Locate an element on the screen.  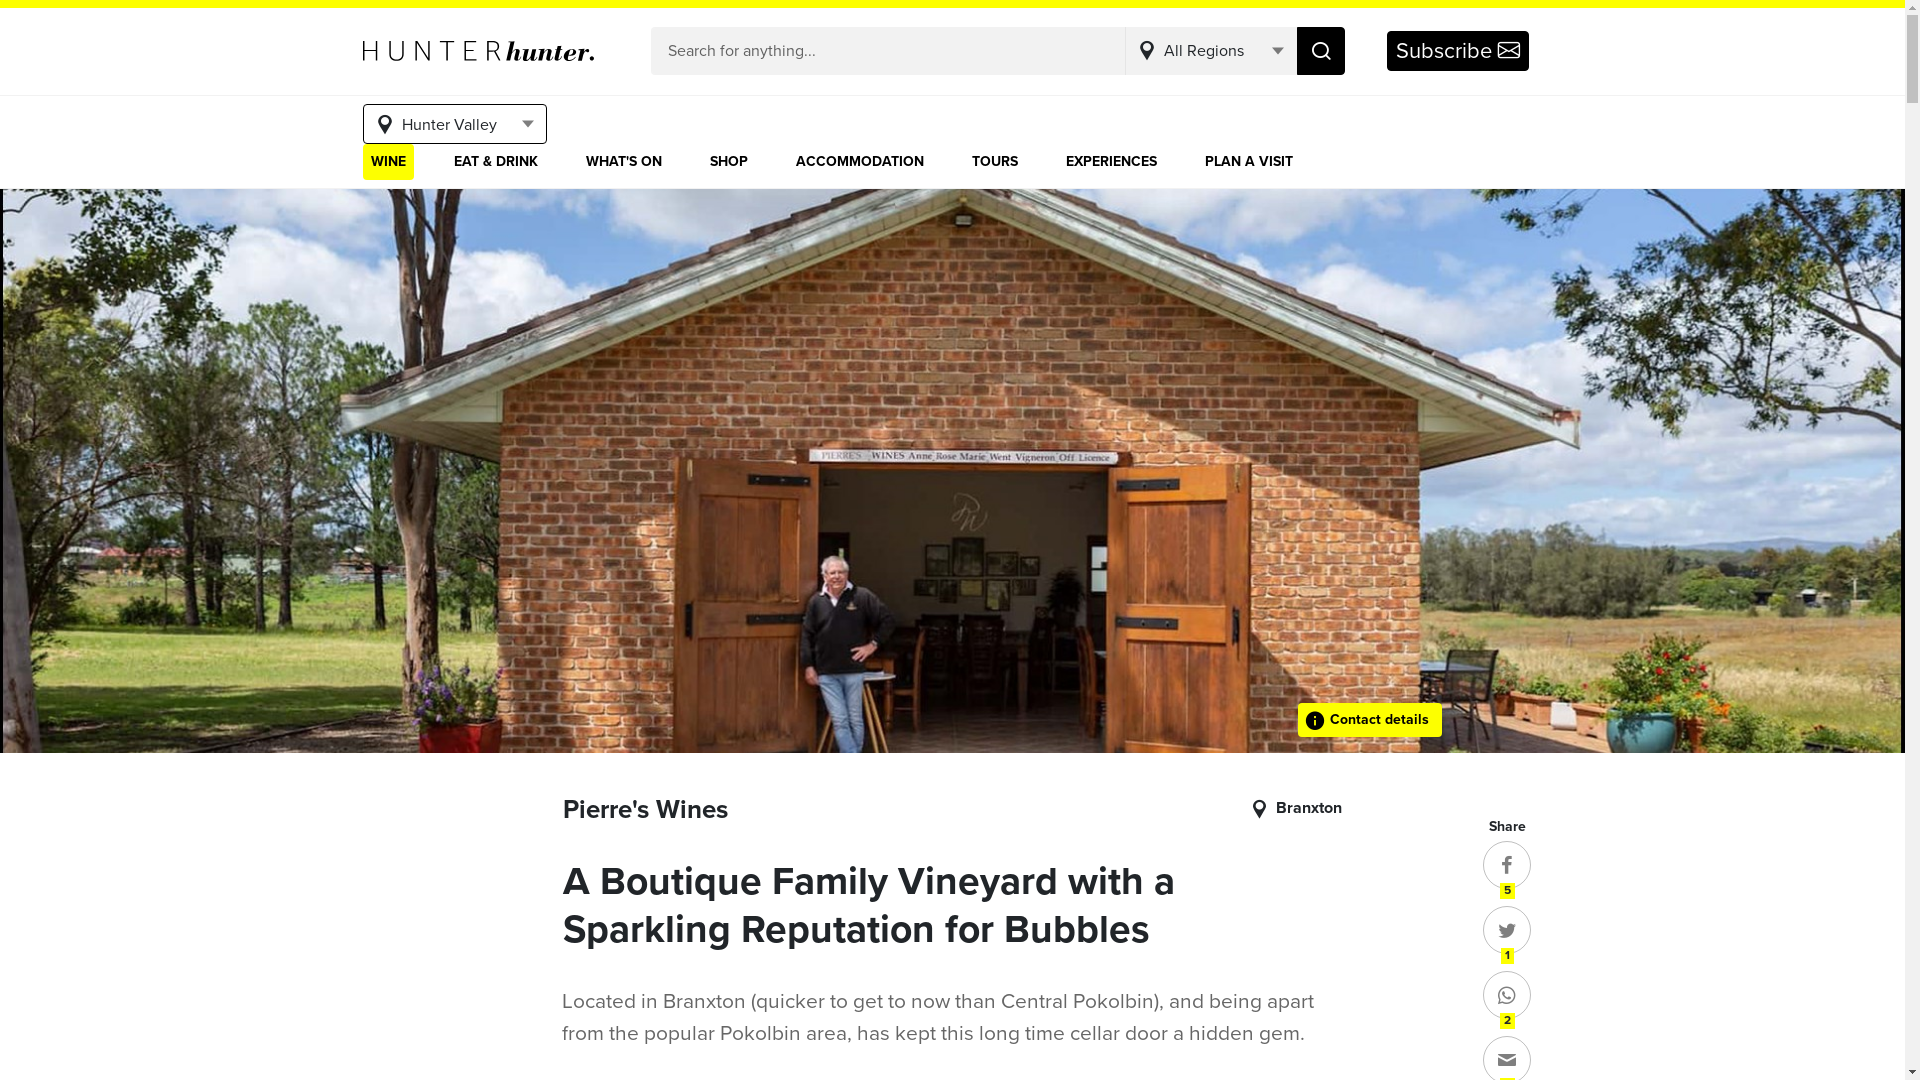
EAT & DRINK is located at coordinates (496, 162).